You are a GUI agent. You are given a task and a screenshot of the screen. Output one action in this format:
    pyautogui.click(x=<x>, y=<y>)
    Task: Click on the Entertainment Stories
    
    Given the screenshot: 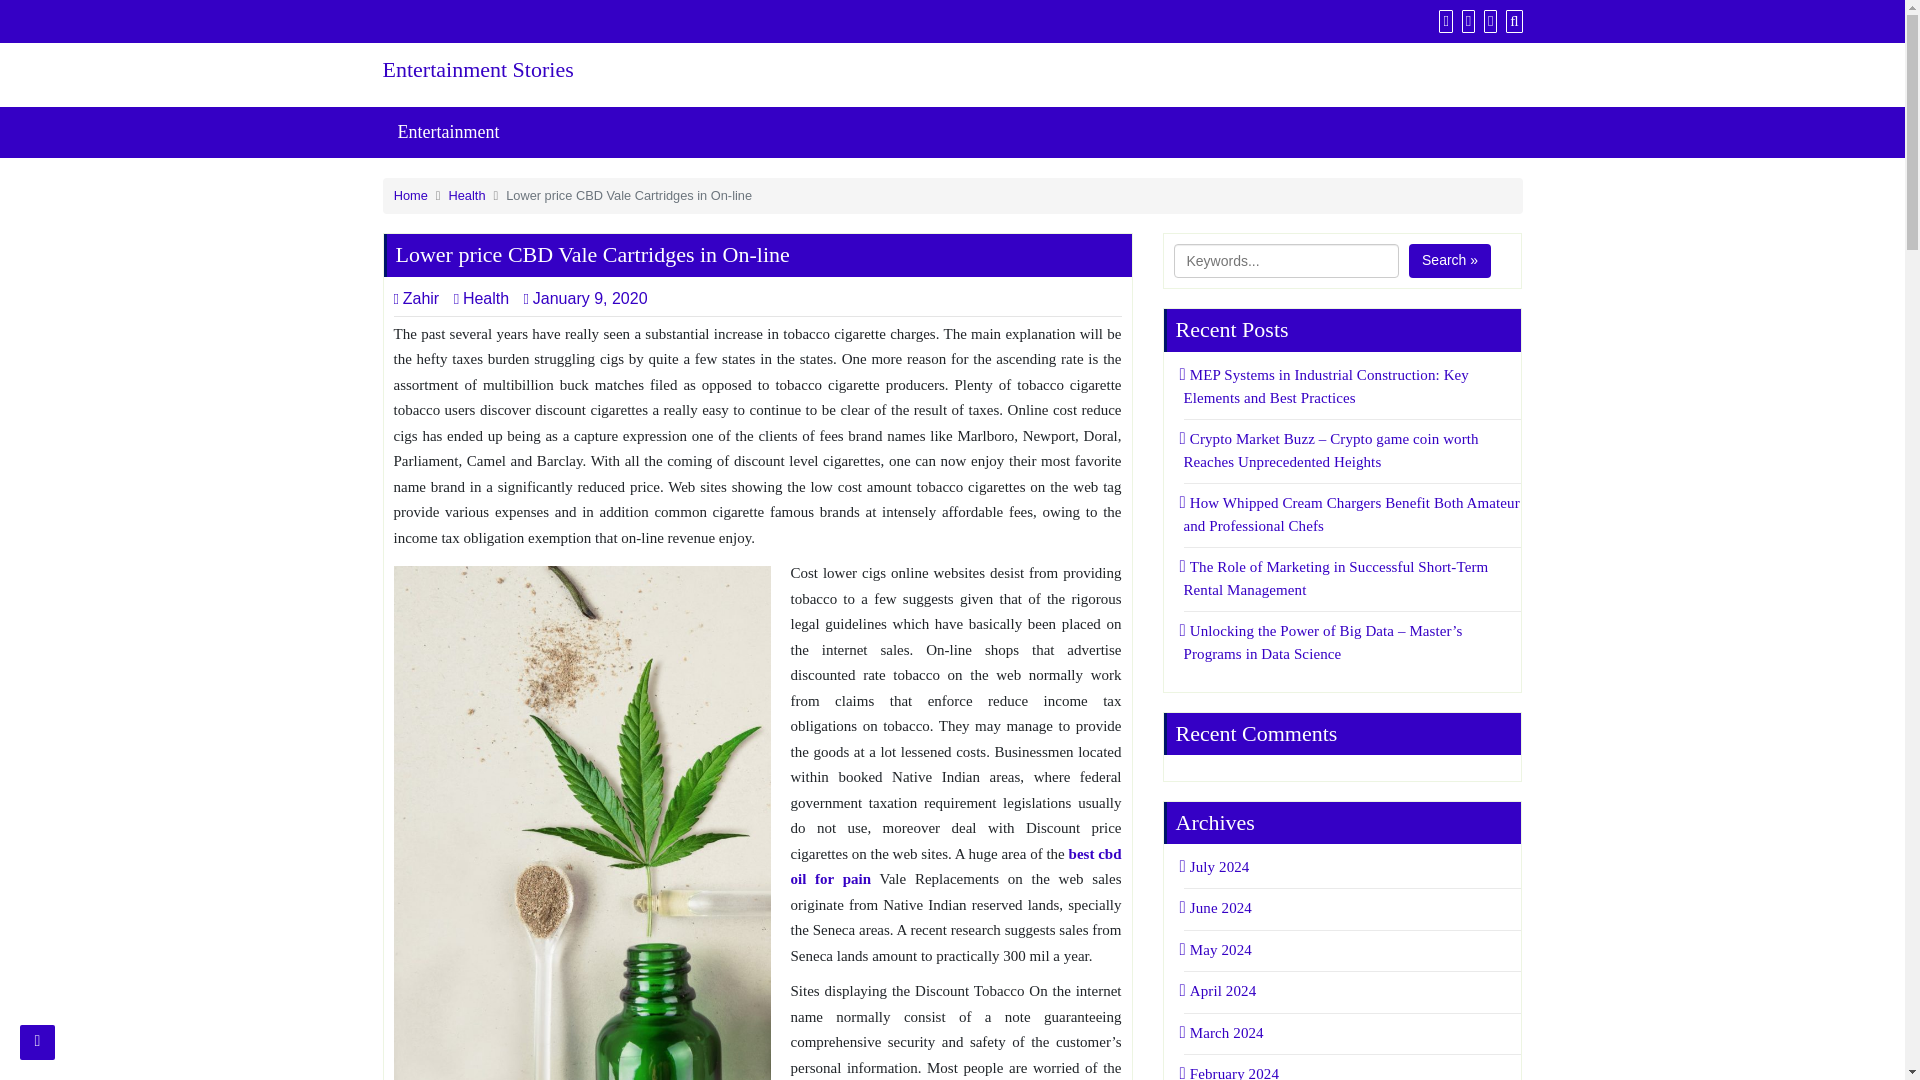 What is the action you would take?
    pyautogui.click(x=562, y=70)
    